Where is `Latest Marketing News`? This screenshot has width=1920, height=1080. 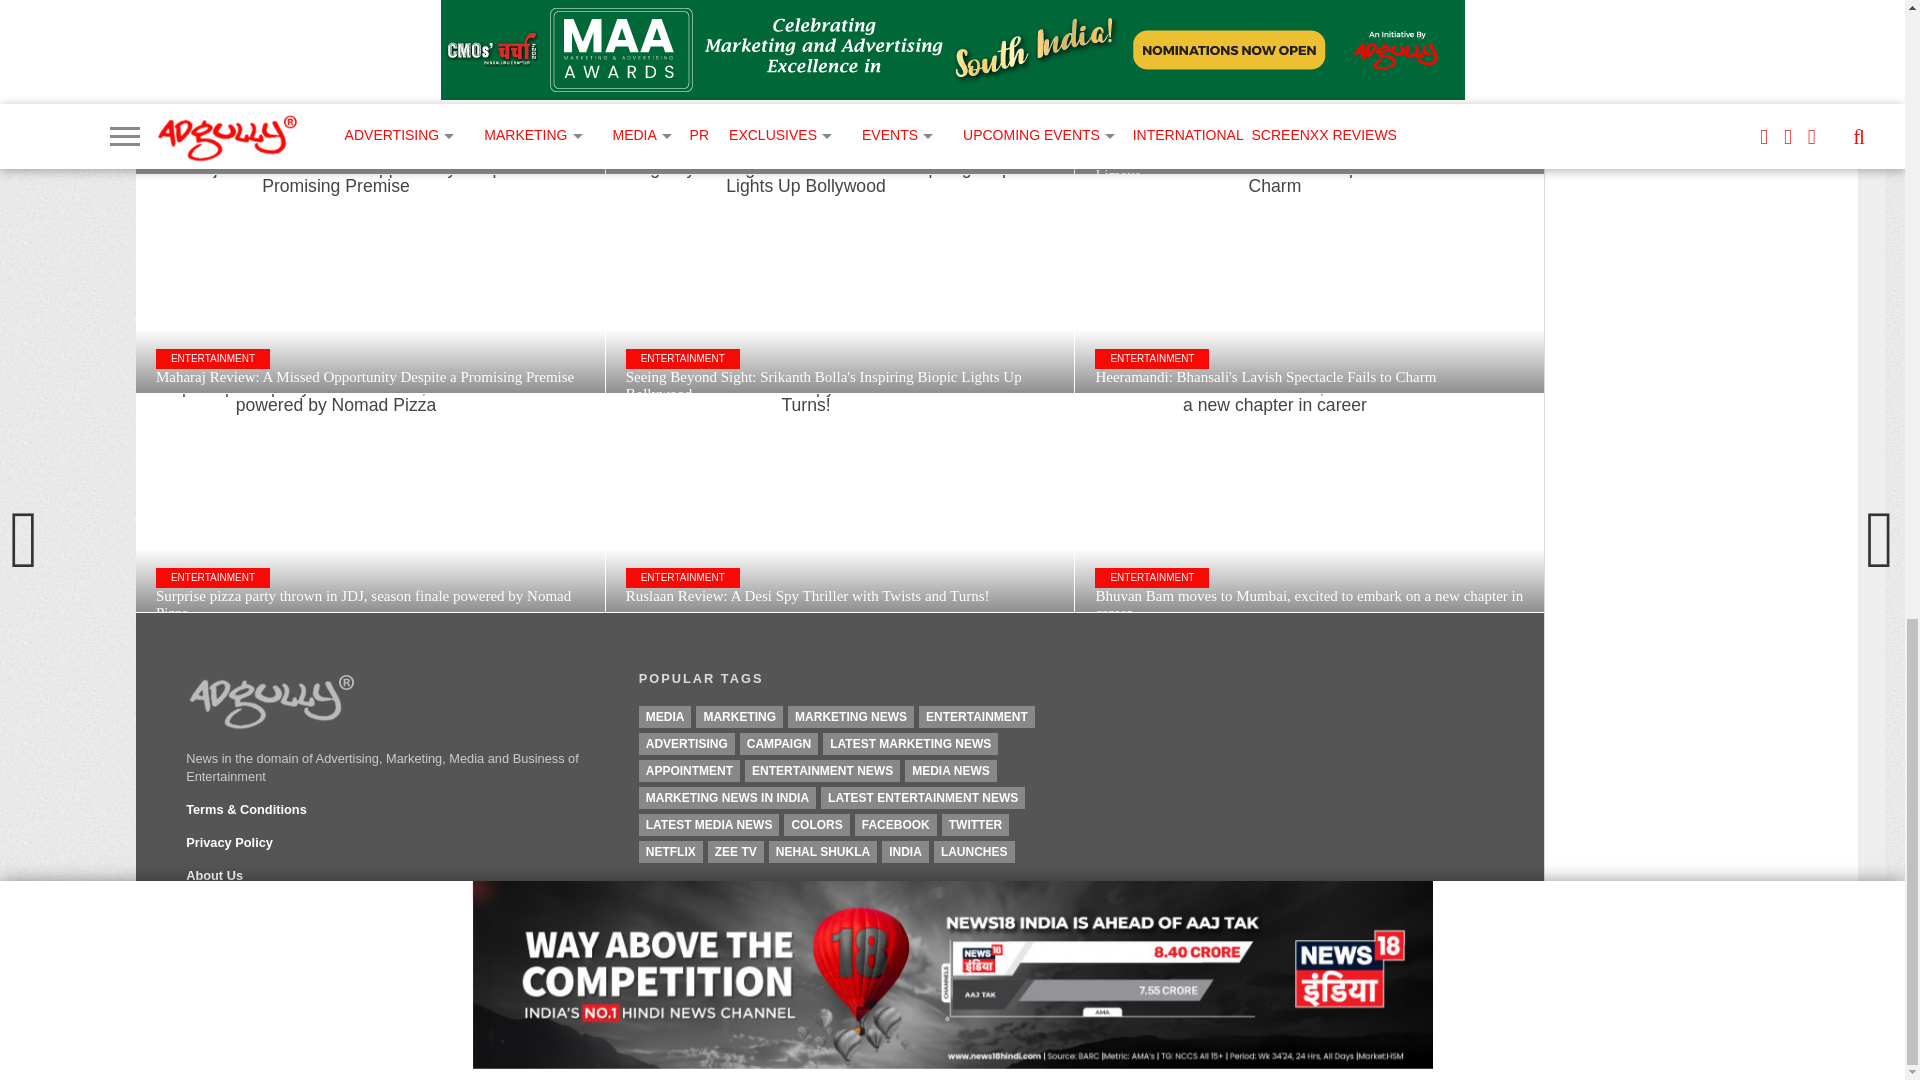 Latest Marketing News is located at coordinates (910, 744).